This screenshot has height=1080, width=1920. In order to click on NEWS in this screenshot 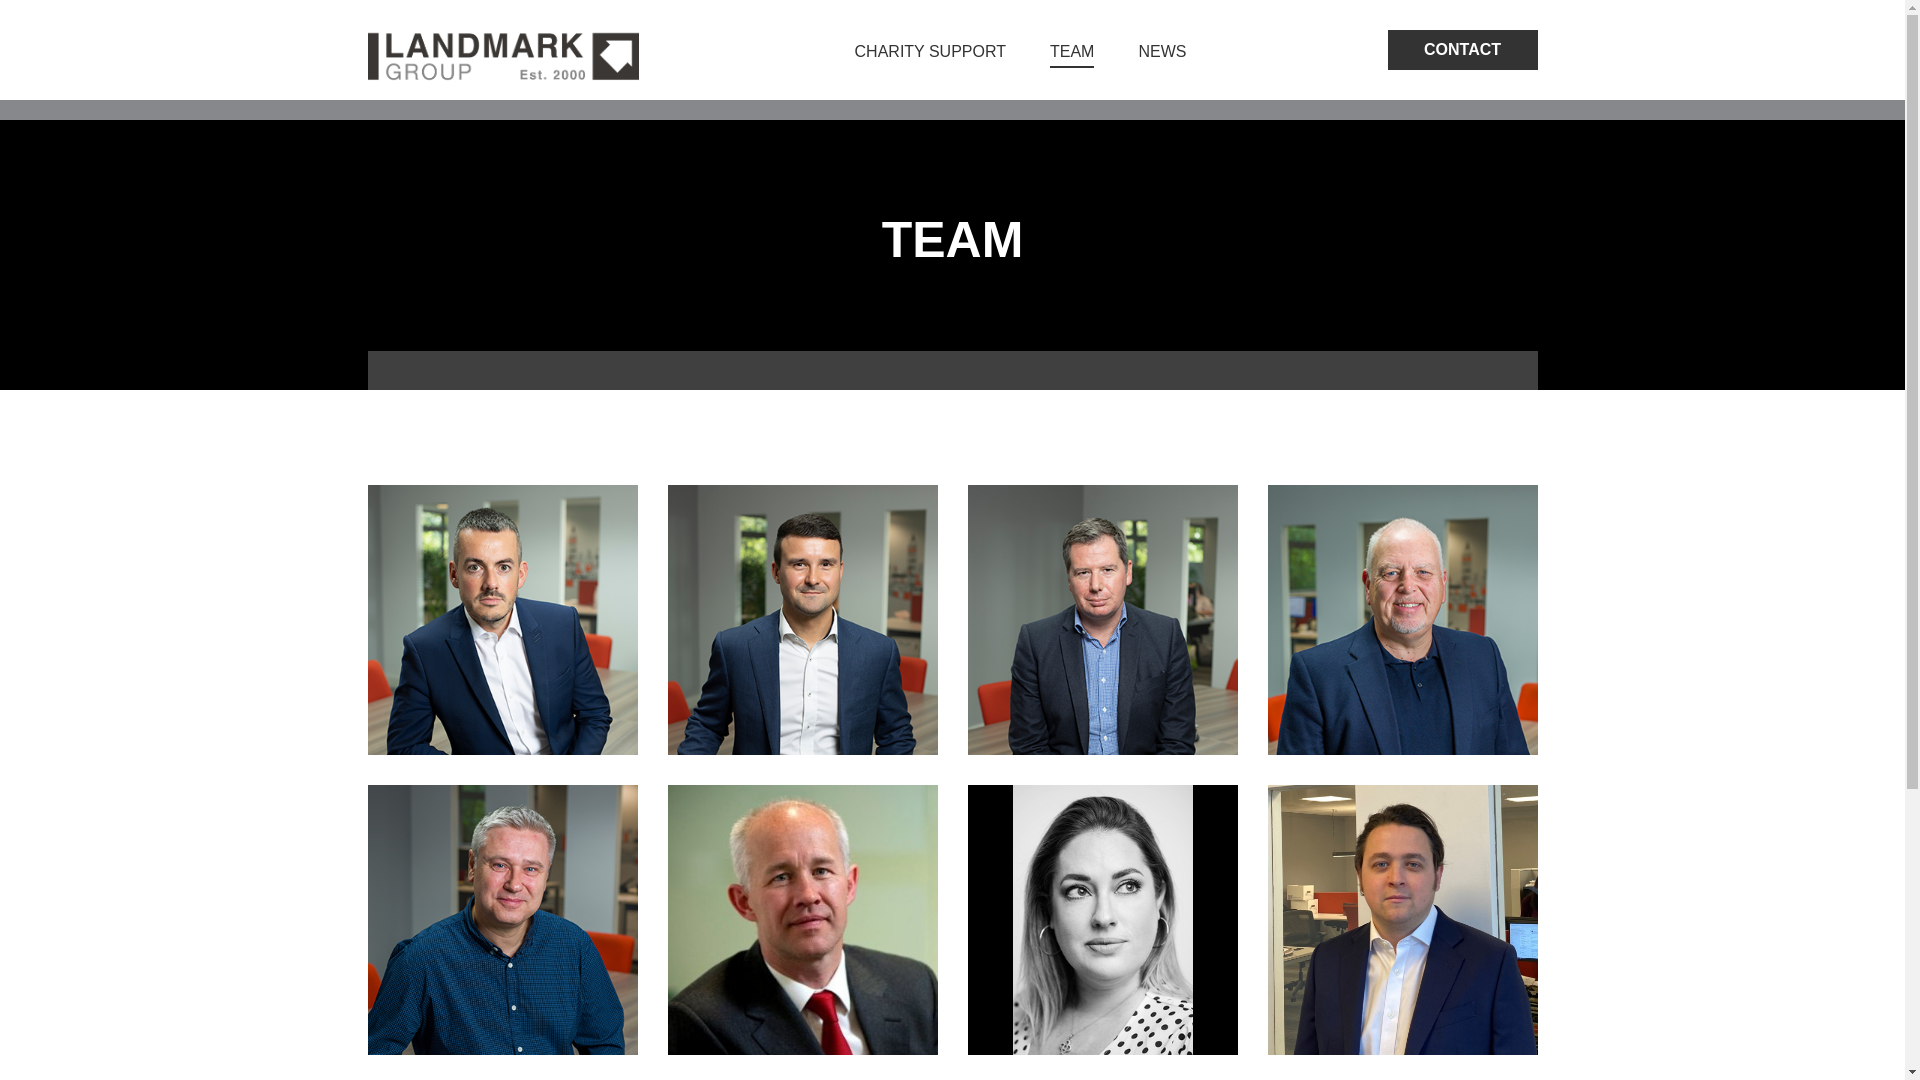, I will do `click(1162, 51)`.